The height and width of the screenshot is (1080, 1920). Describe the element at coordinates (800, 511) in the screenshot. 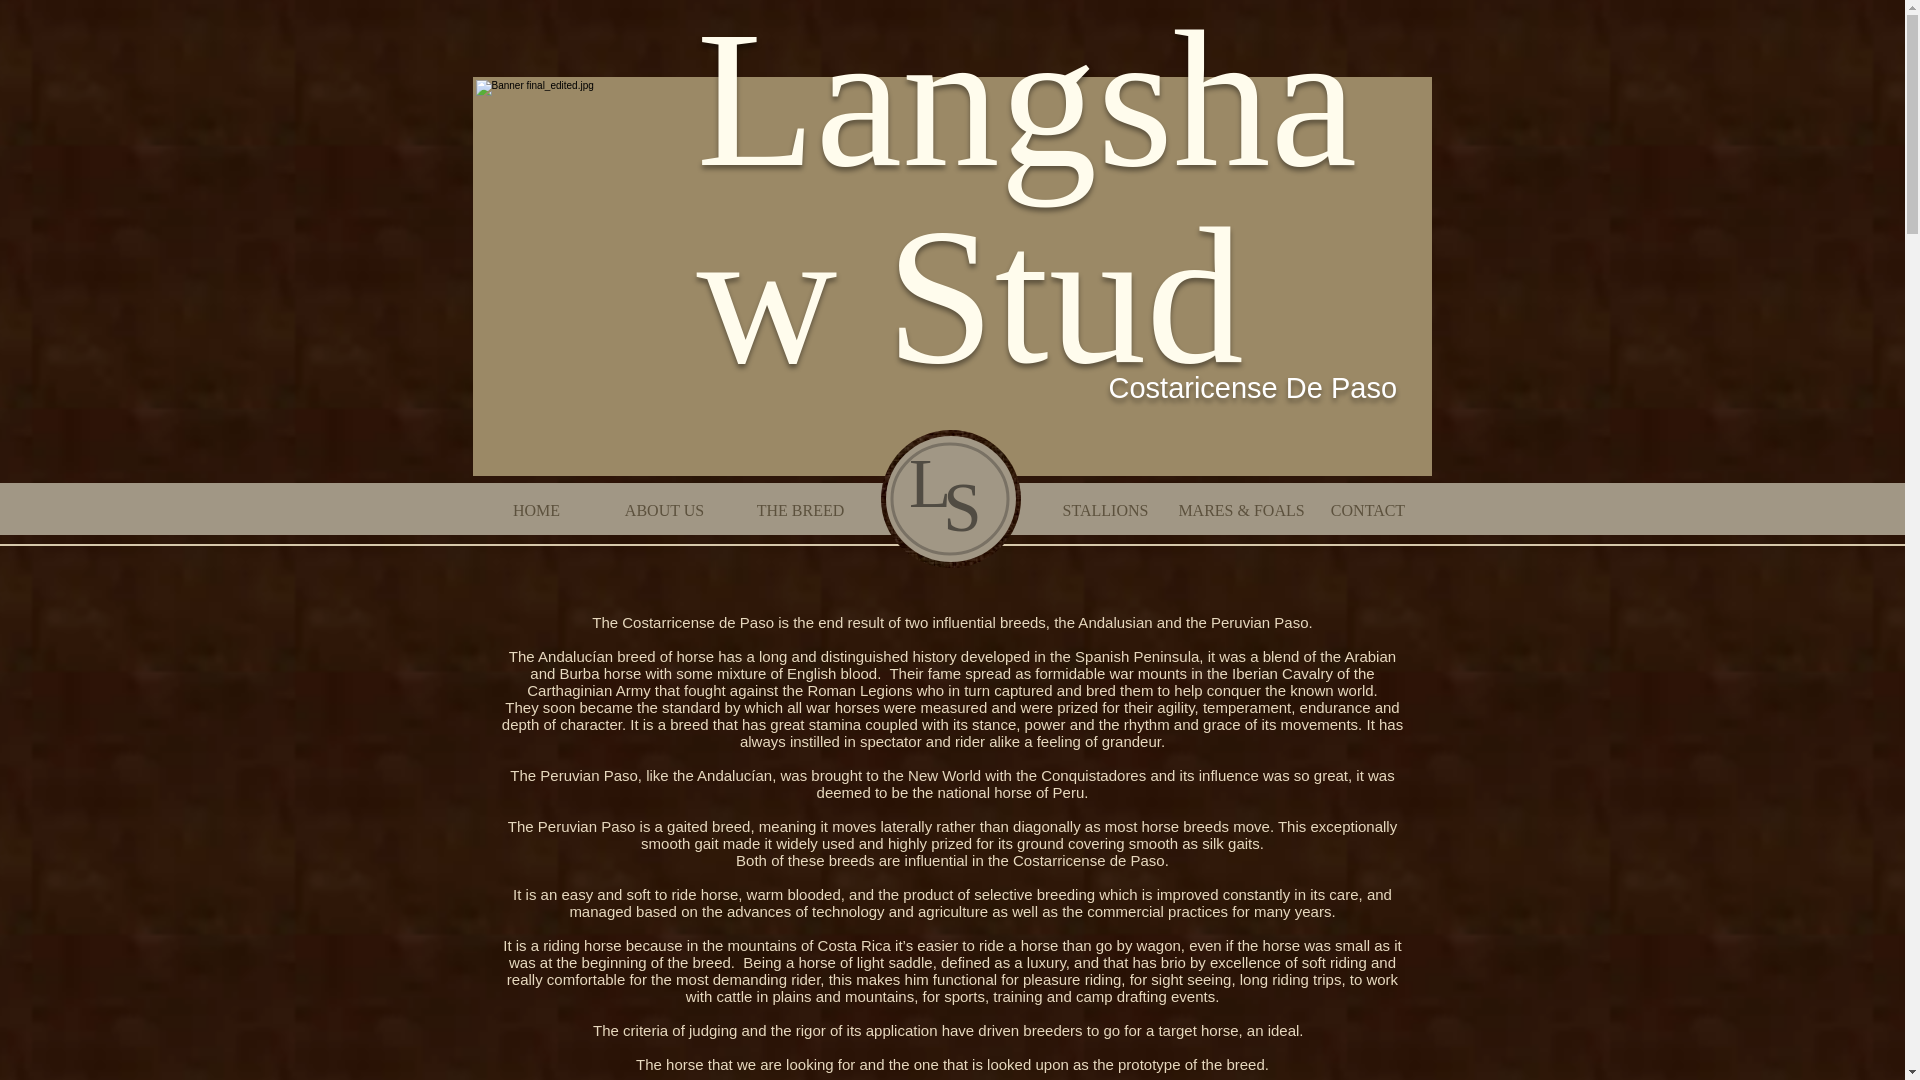

I see `THE BREED` at that location.